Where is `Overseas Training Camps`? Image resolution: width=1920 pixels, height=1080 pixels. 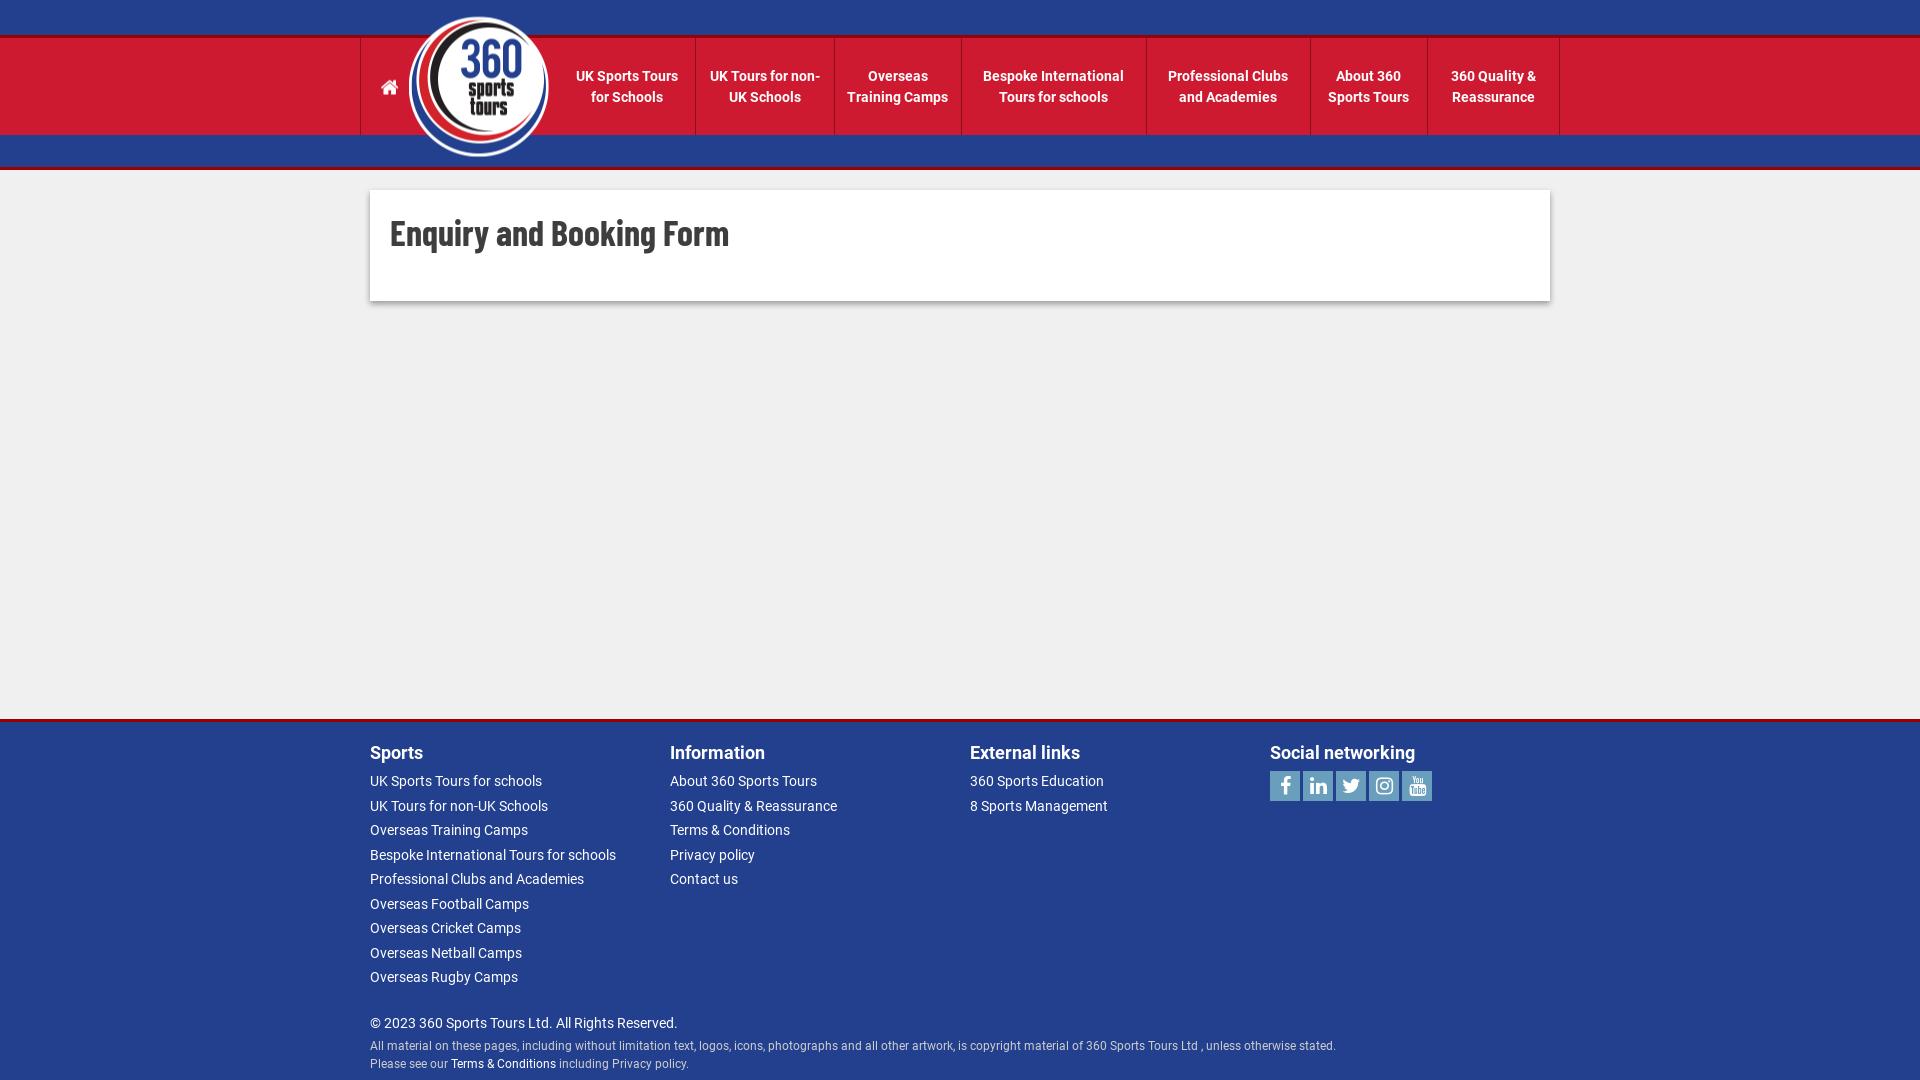
Overseas Training Camps is located at coordinates (898, 86).